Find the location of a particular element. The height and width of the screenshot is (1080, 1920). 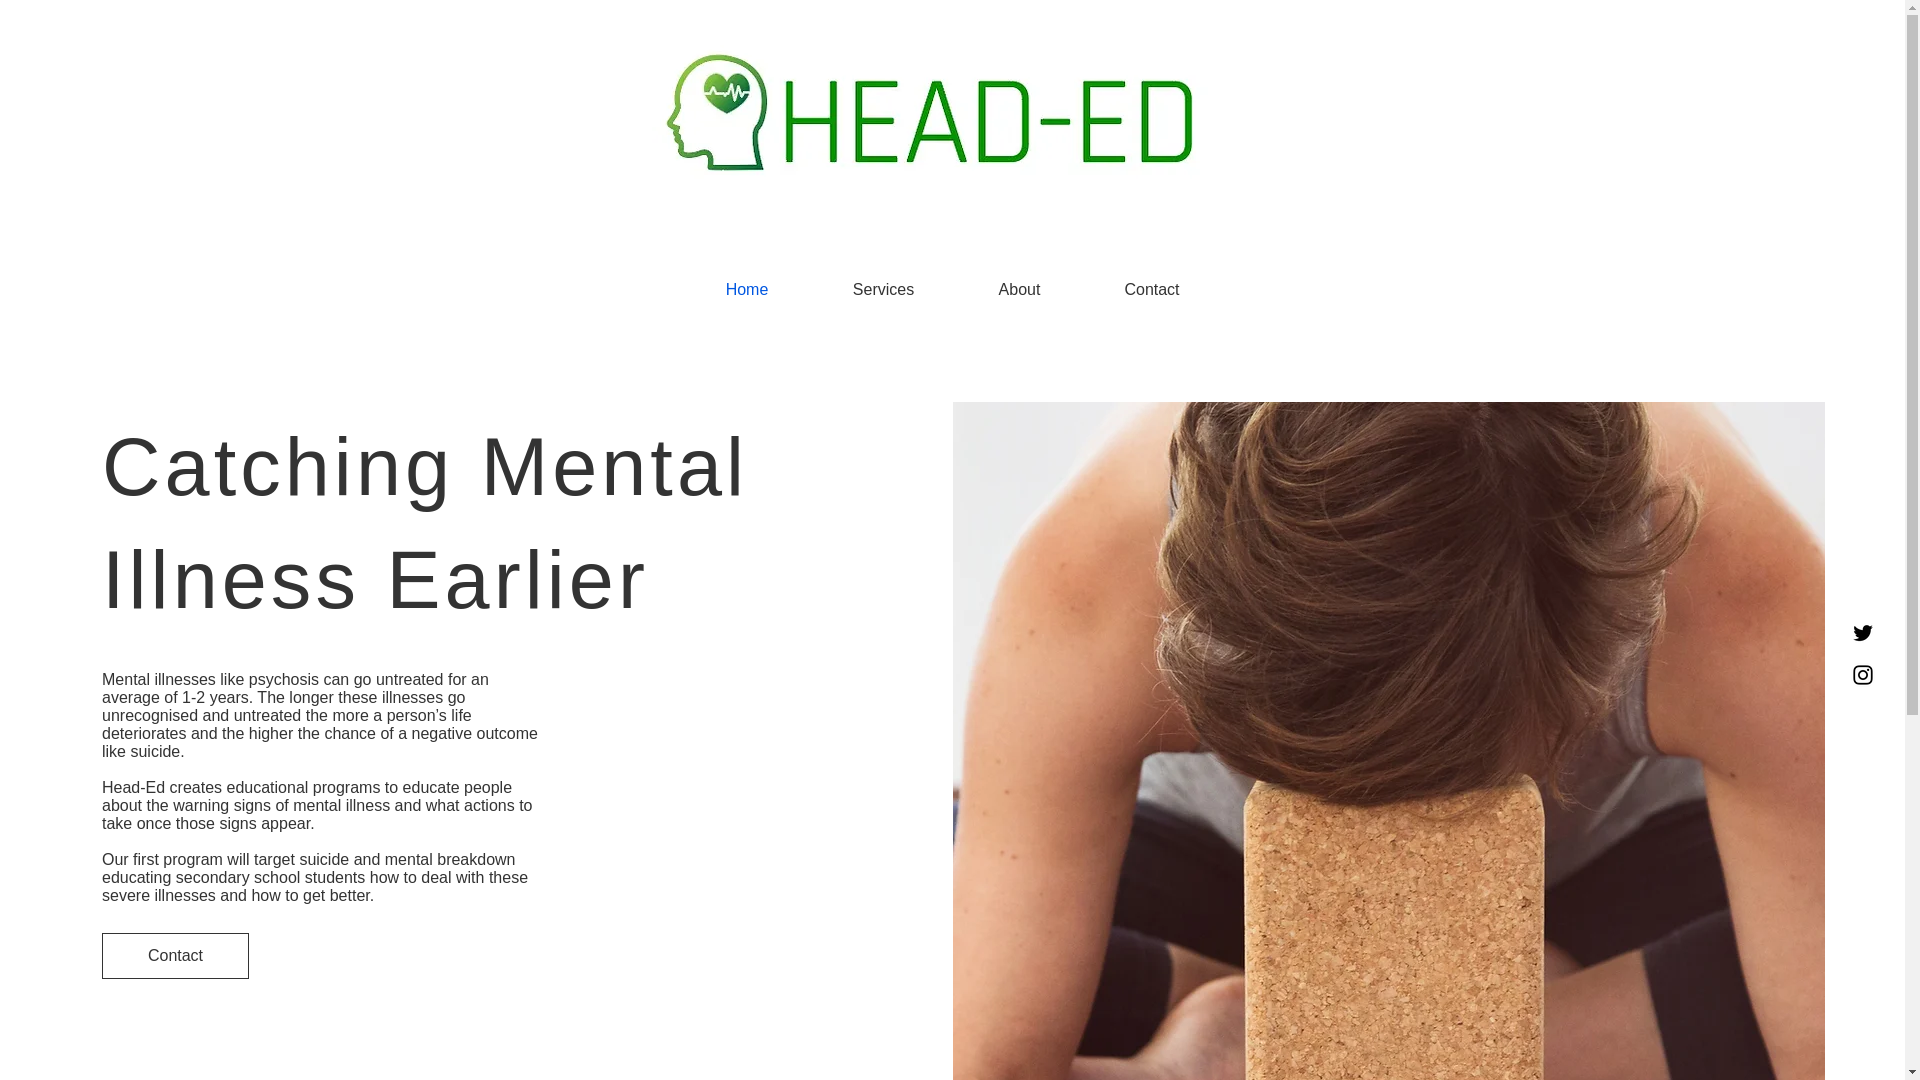

Home is located at coordinates (746, 290).